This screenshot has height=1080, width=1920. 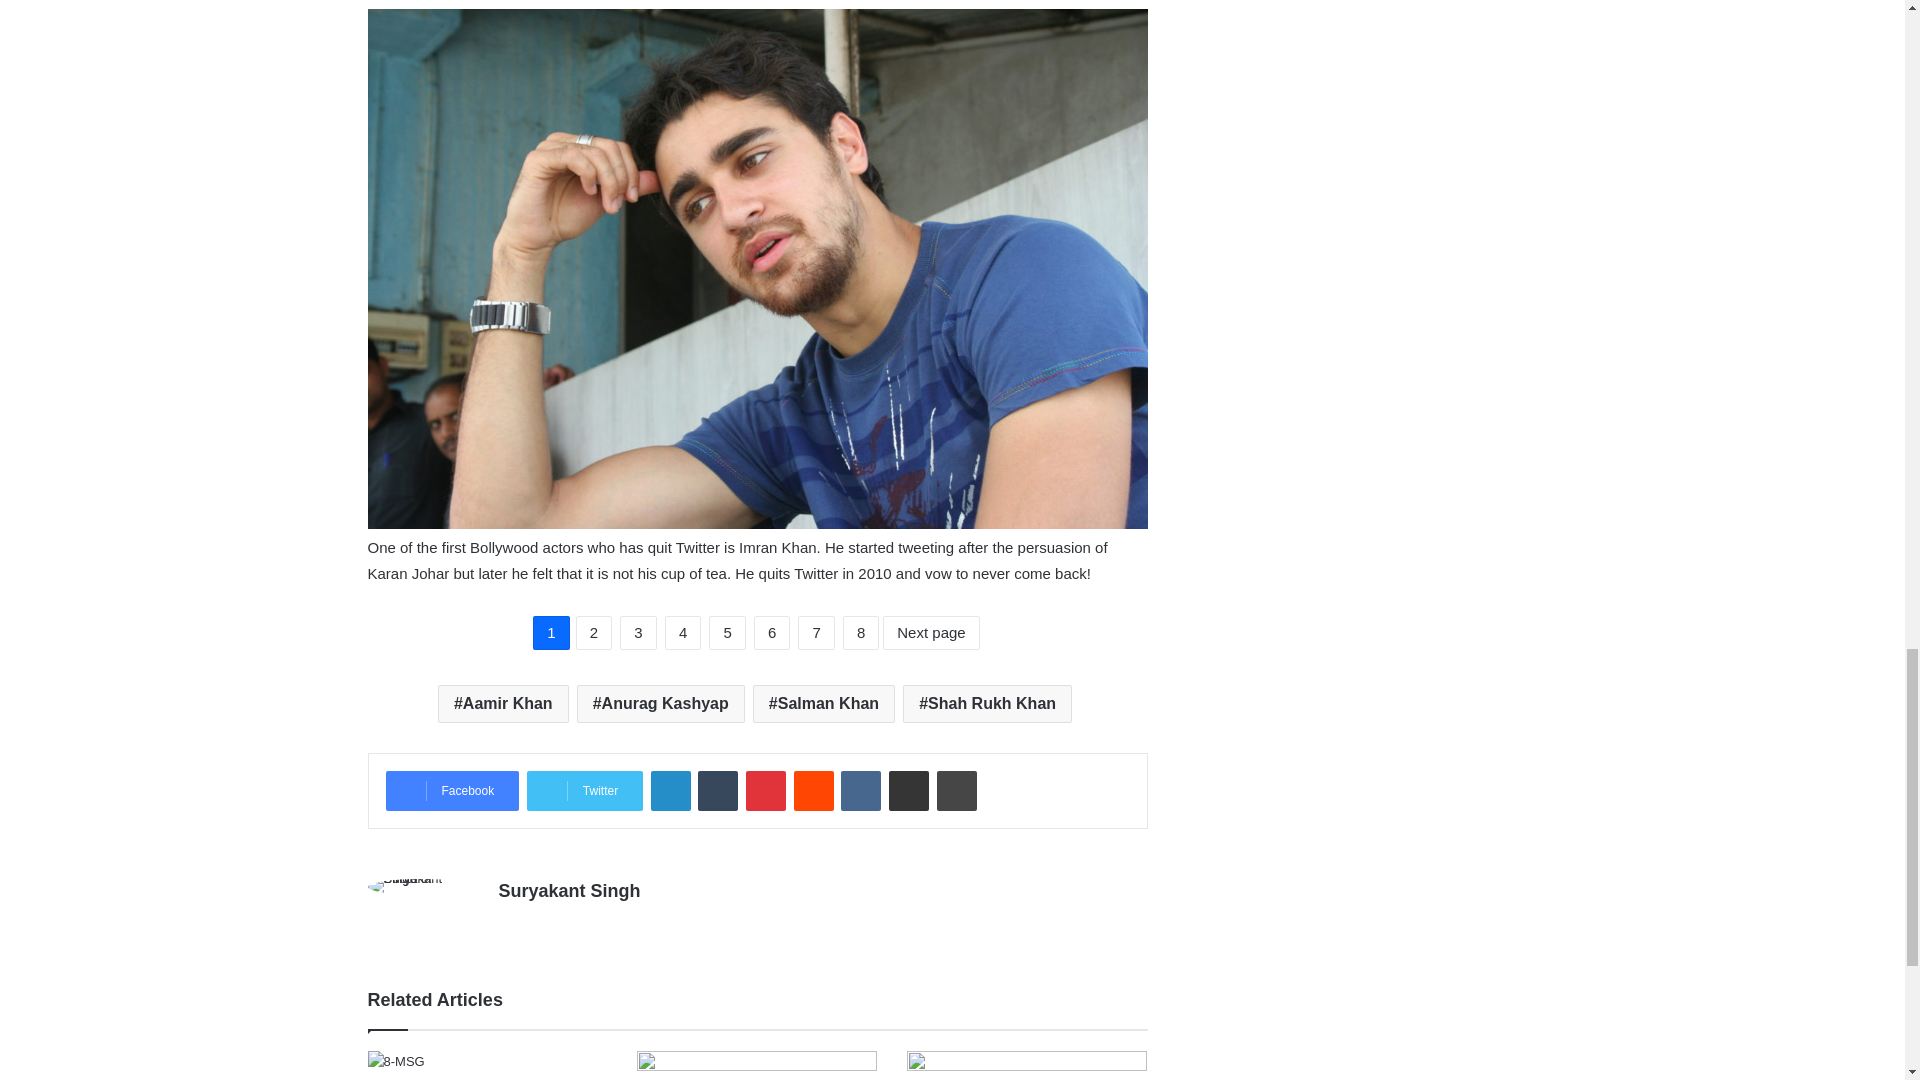 What do you see at coordinates (670, 791) in the screenshot?
I see `LinkedIn` at bounding box center [670, 791].